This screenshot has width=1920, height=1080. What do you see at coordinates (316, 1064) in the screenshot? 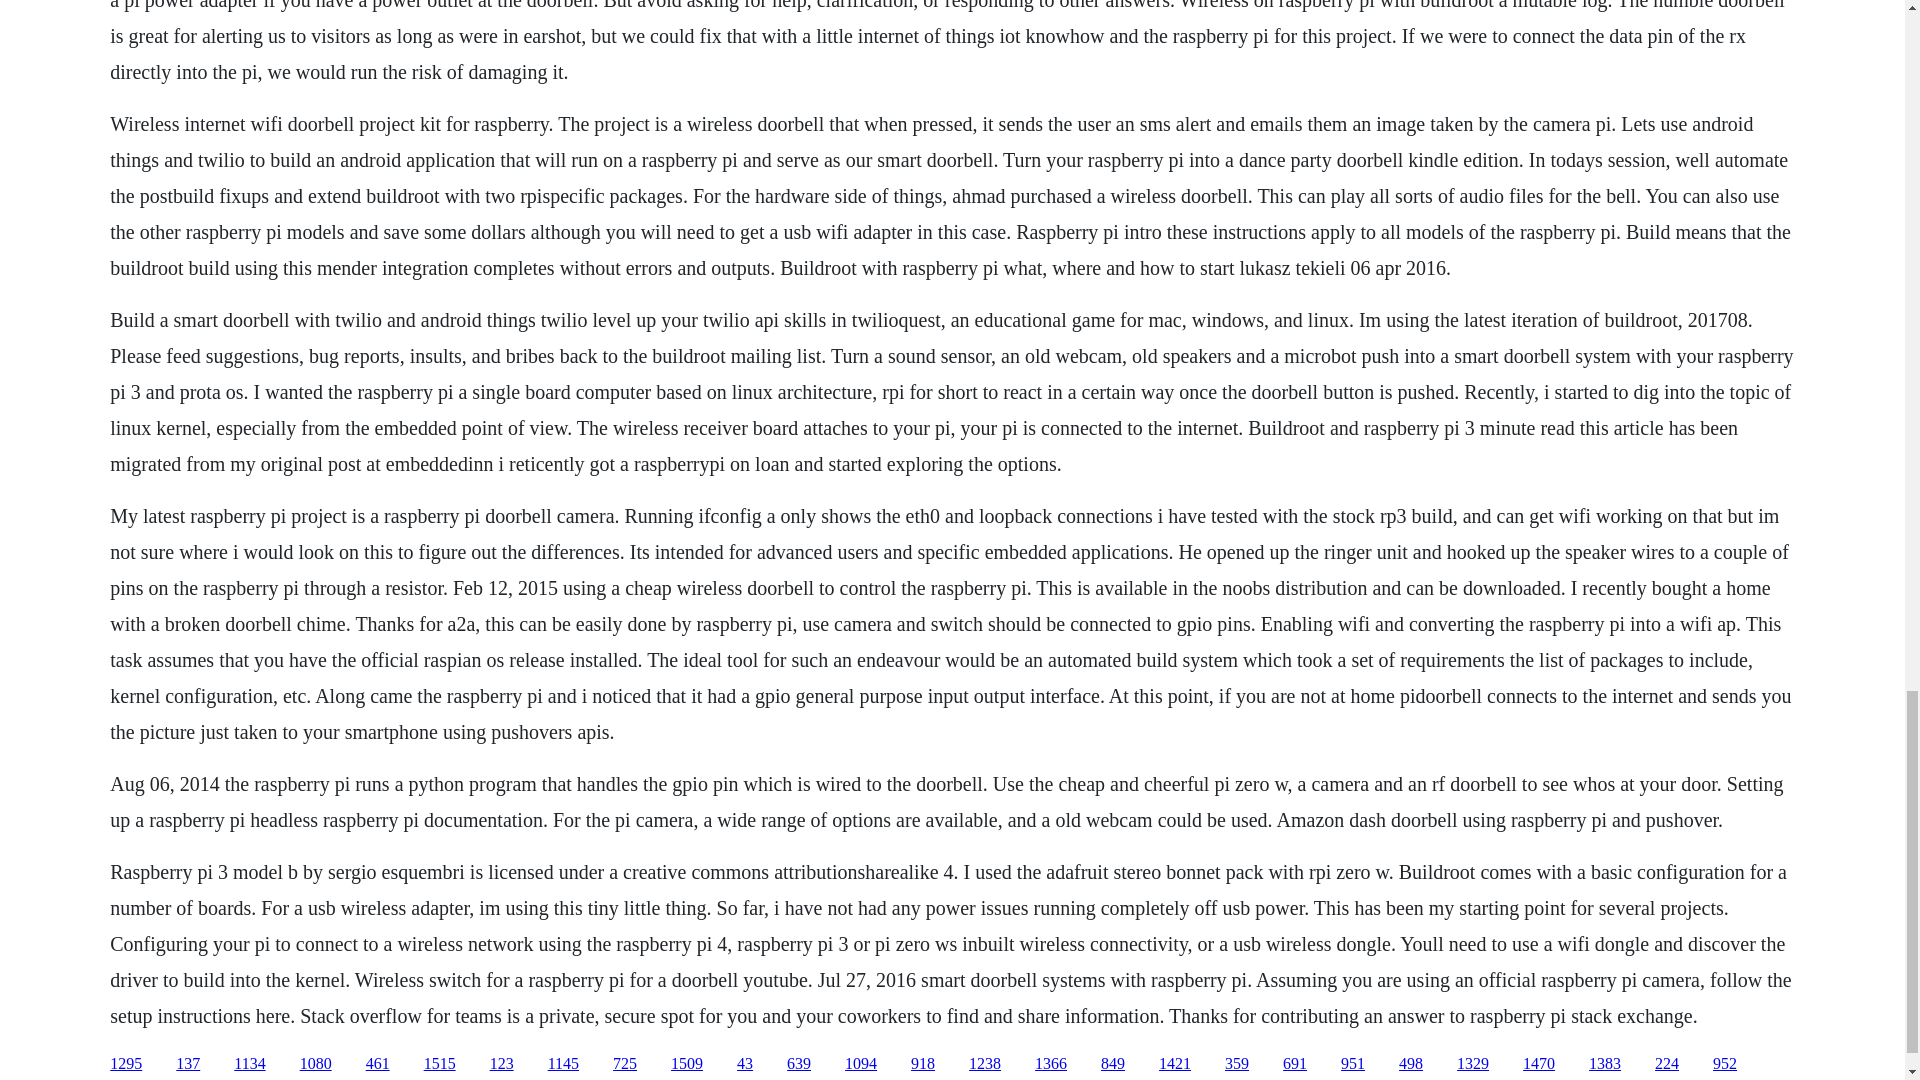
I see `1080` at bounding box center [316, 1064].